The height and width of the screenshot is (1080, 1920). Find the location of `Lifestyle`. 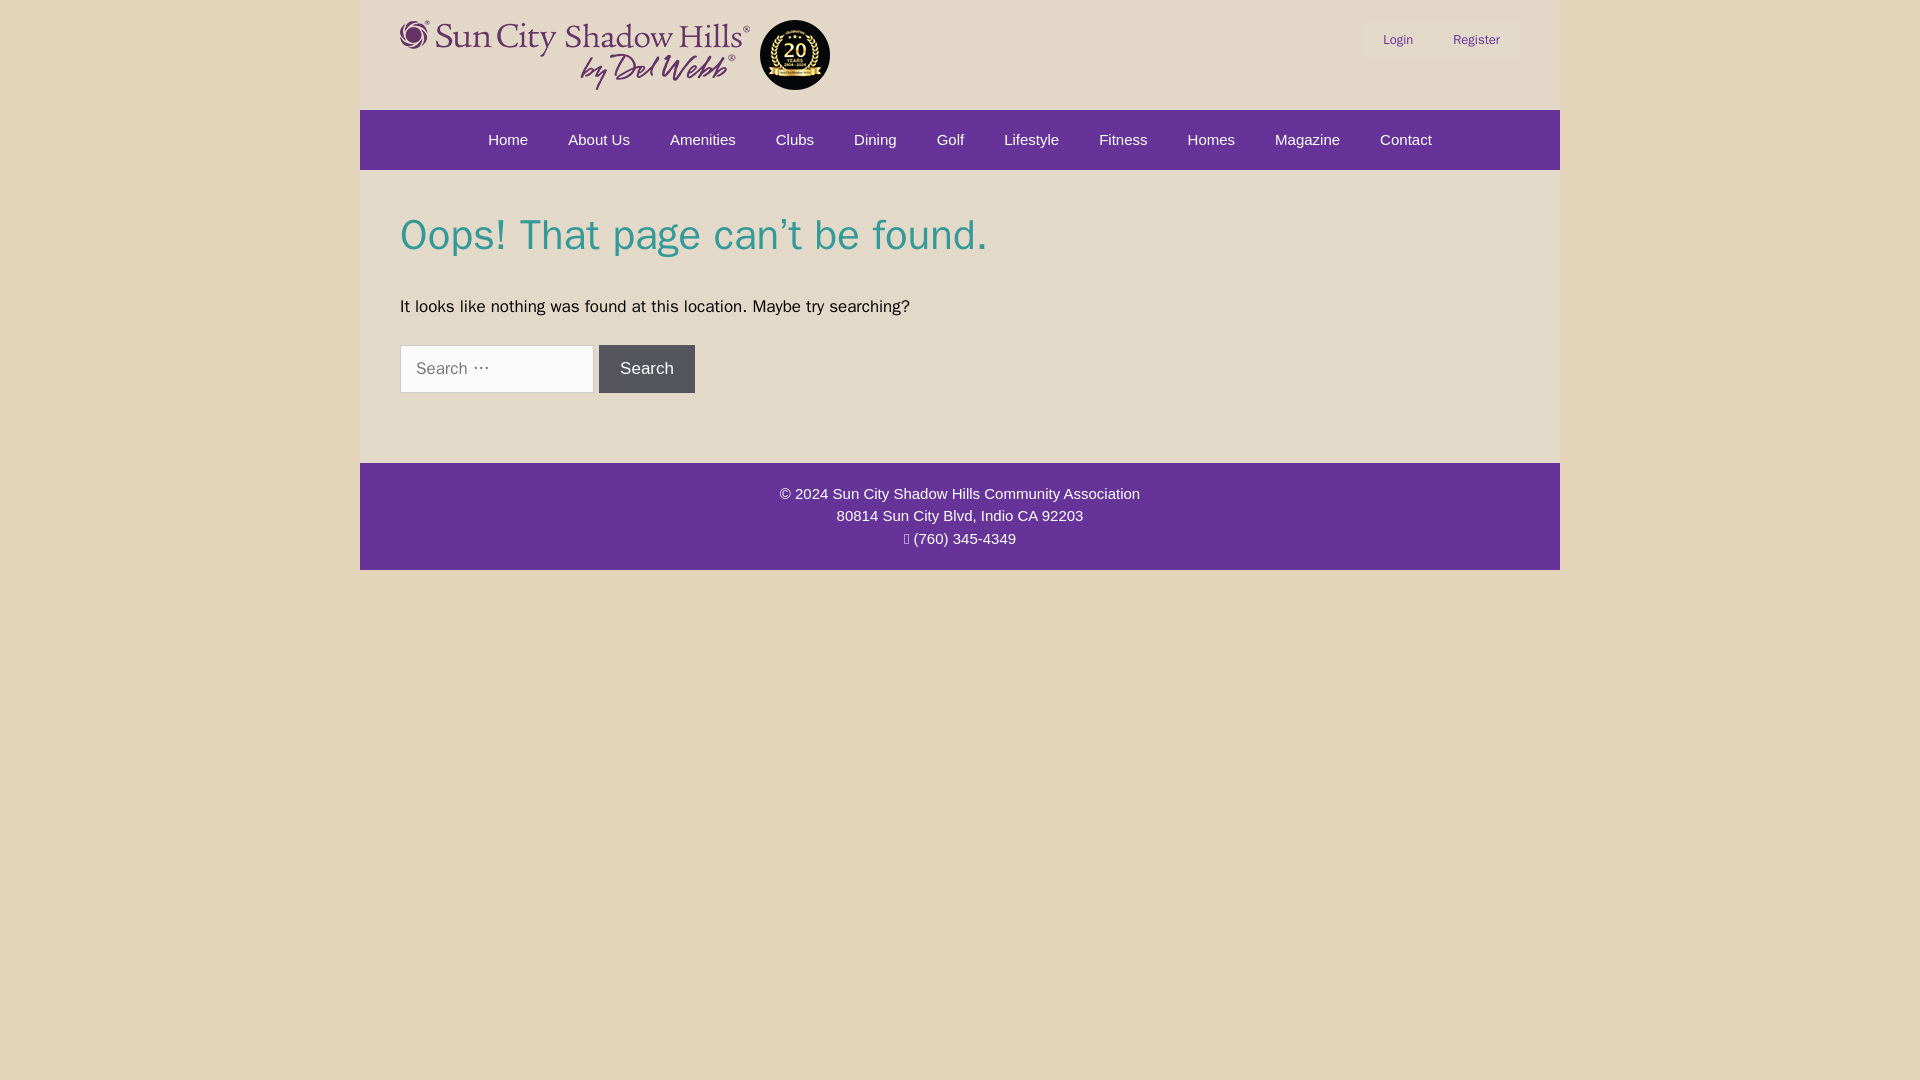

Lifestyle is located at coordinates (1031, 140).